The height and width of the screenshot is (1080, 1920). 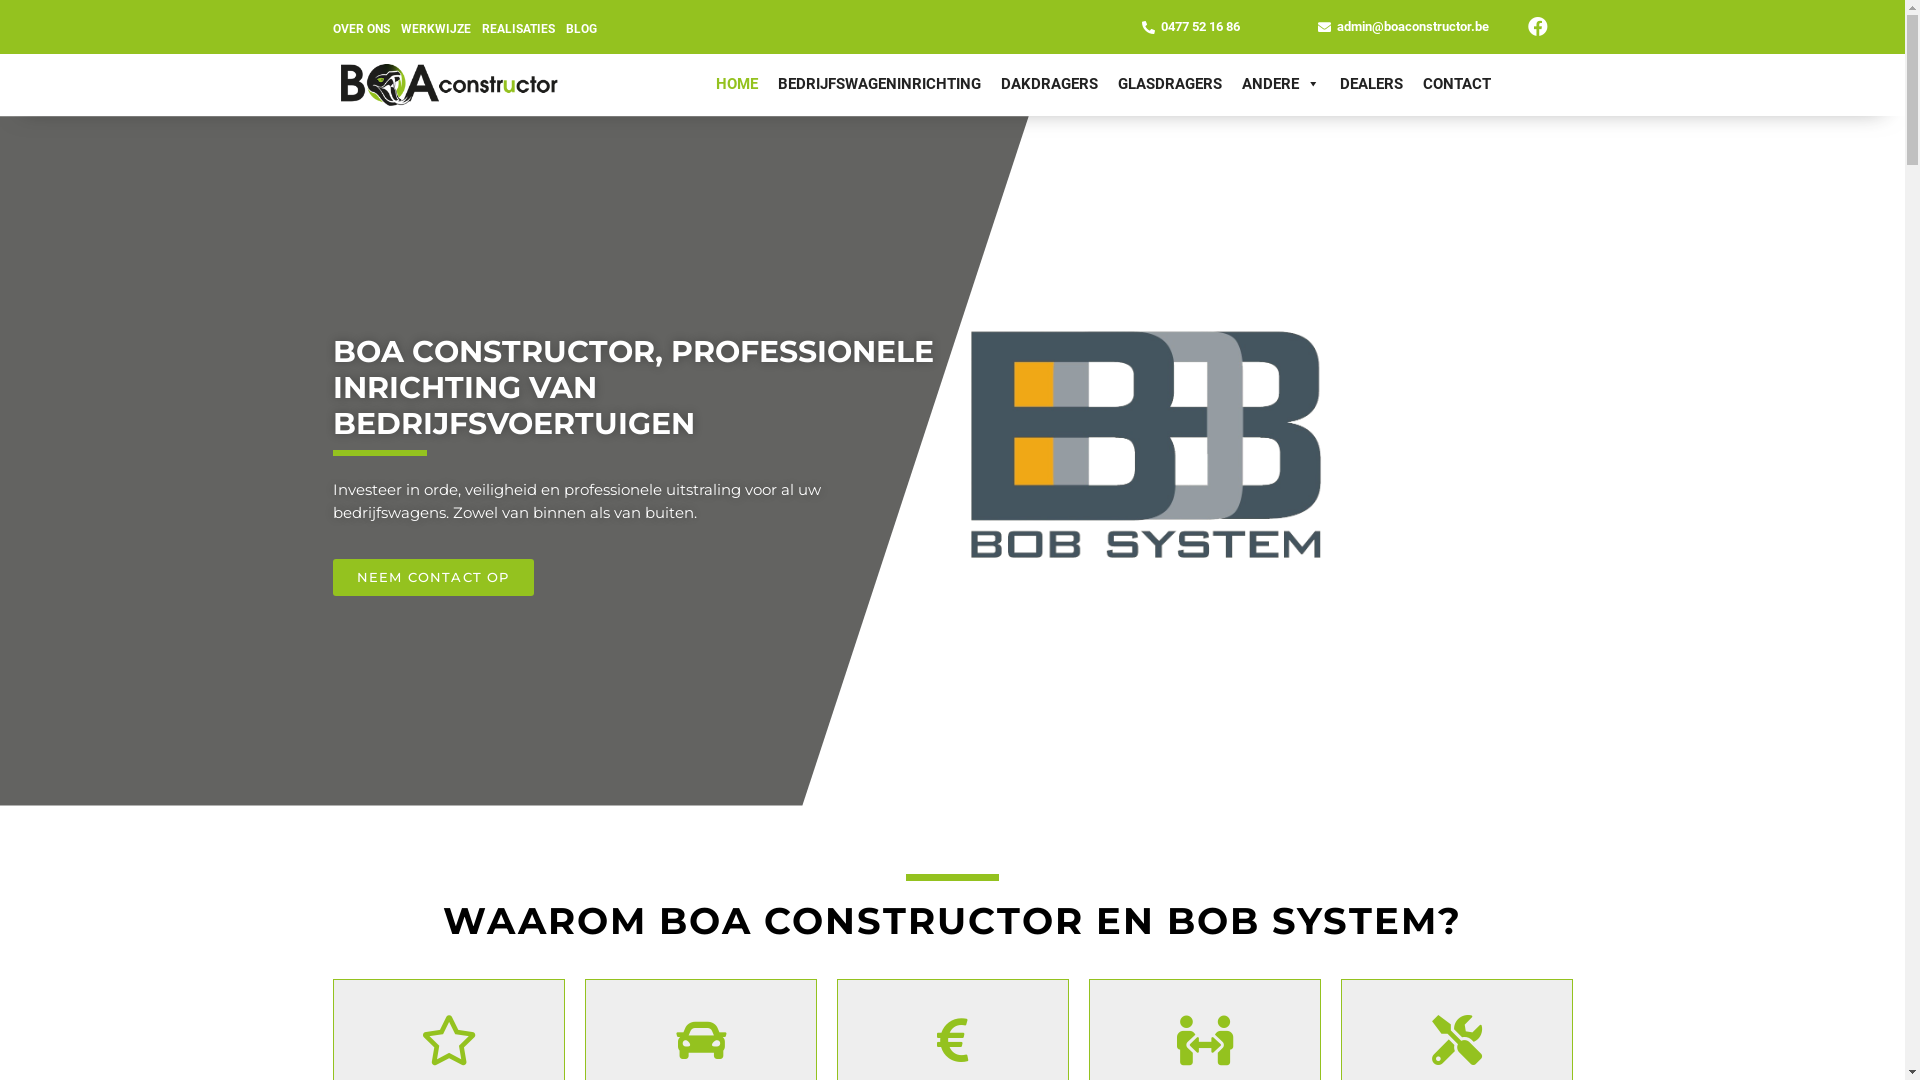 What do you see at coordinates (1457, 84) in the screenshot?
I see `CONTACT` at bounding box center [1457, 84].